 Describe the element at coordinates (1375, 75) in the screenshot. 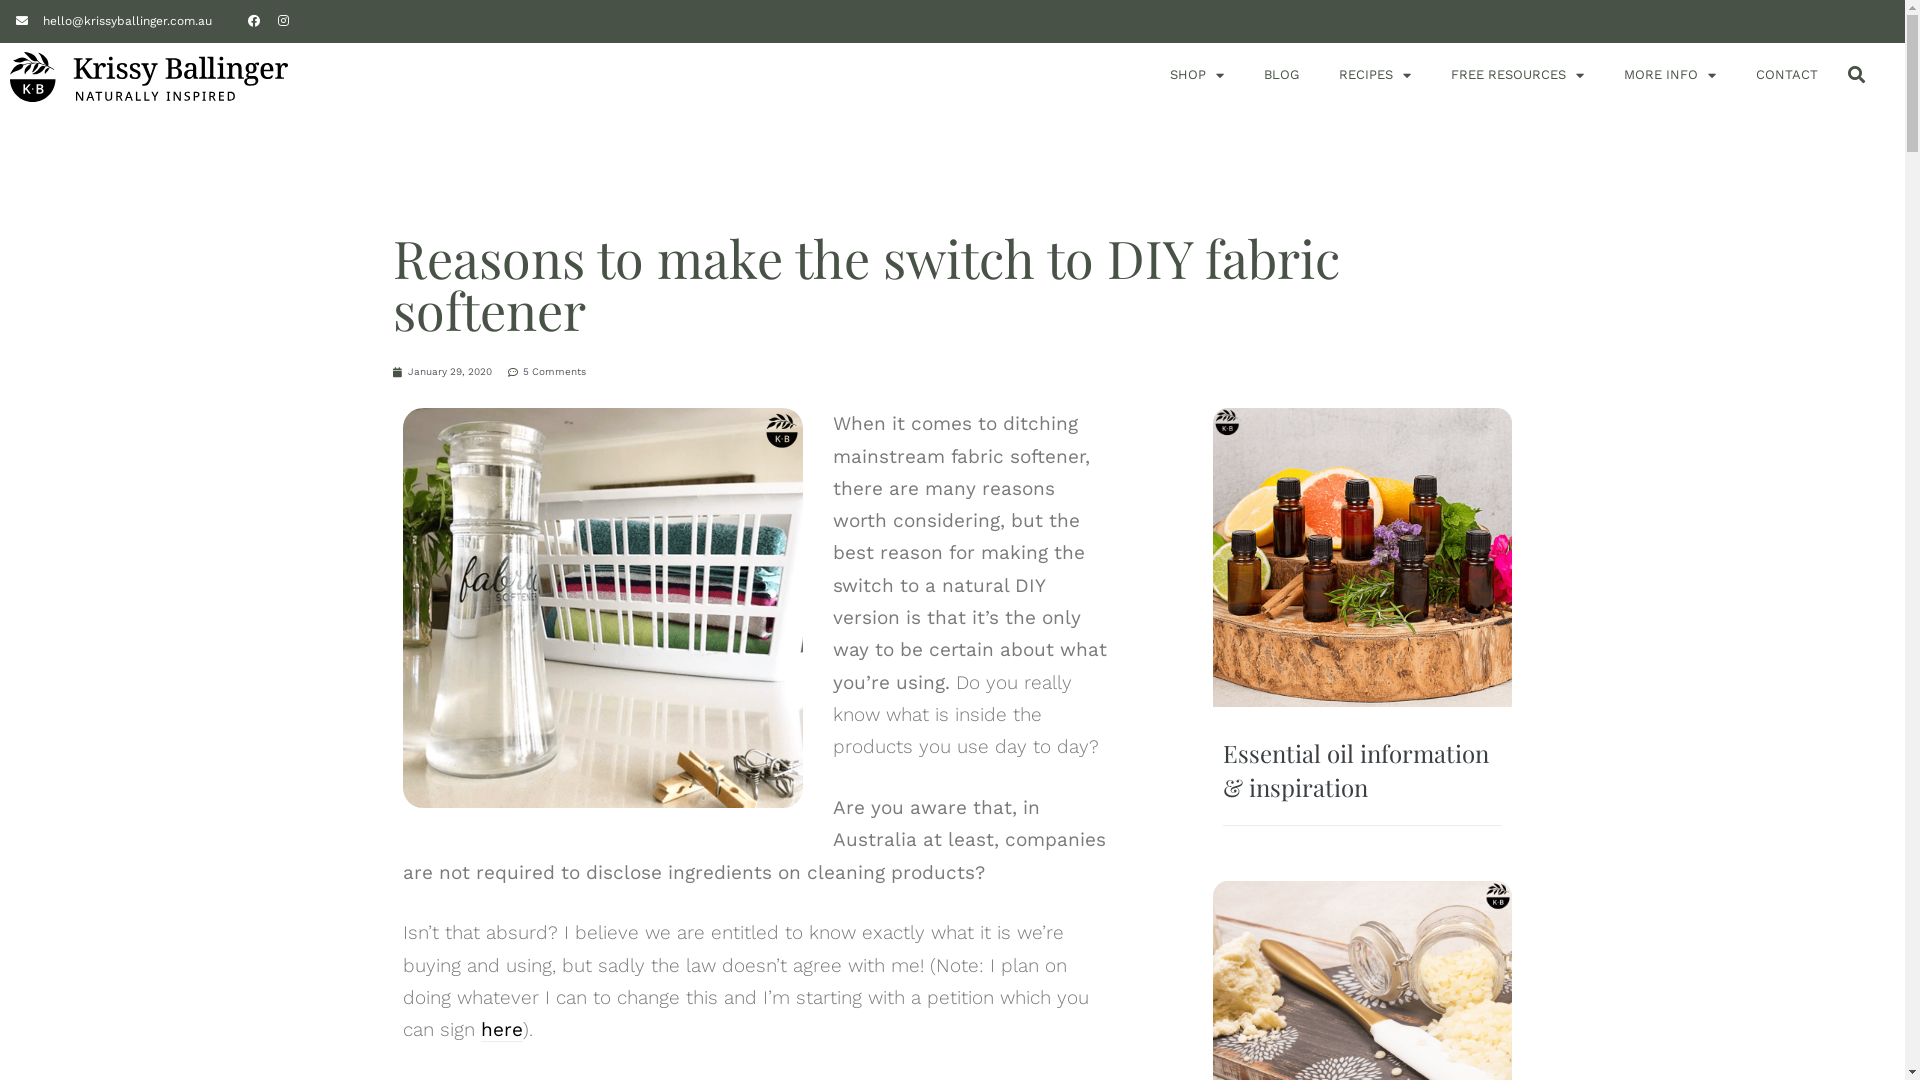

I see `RECIPES` at that location.